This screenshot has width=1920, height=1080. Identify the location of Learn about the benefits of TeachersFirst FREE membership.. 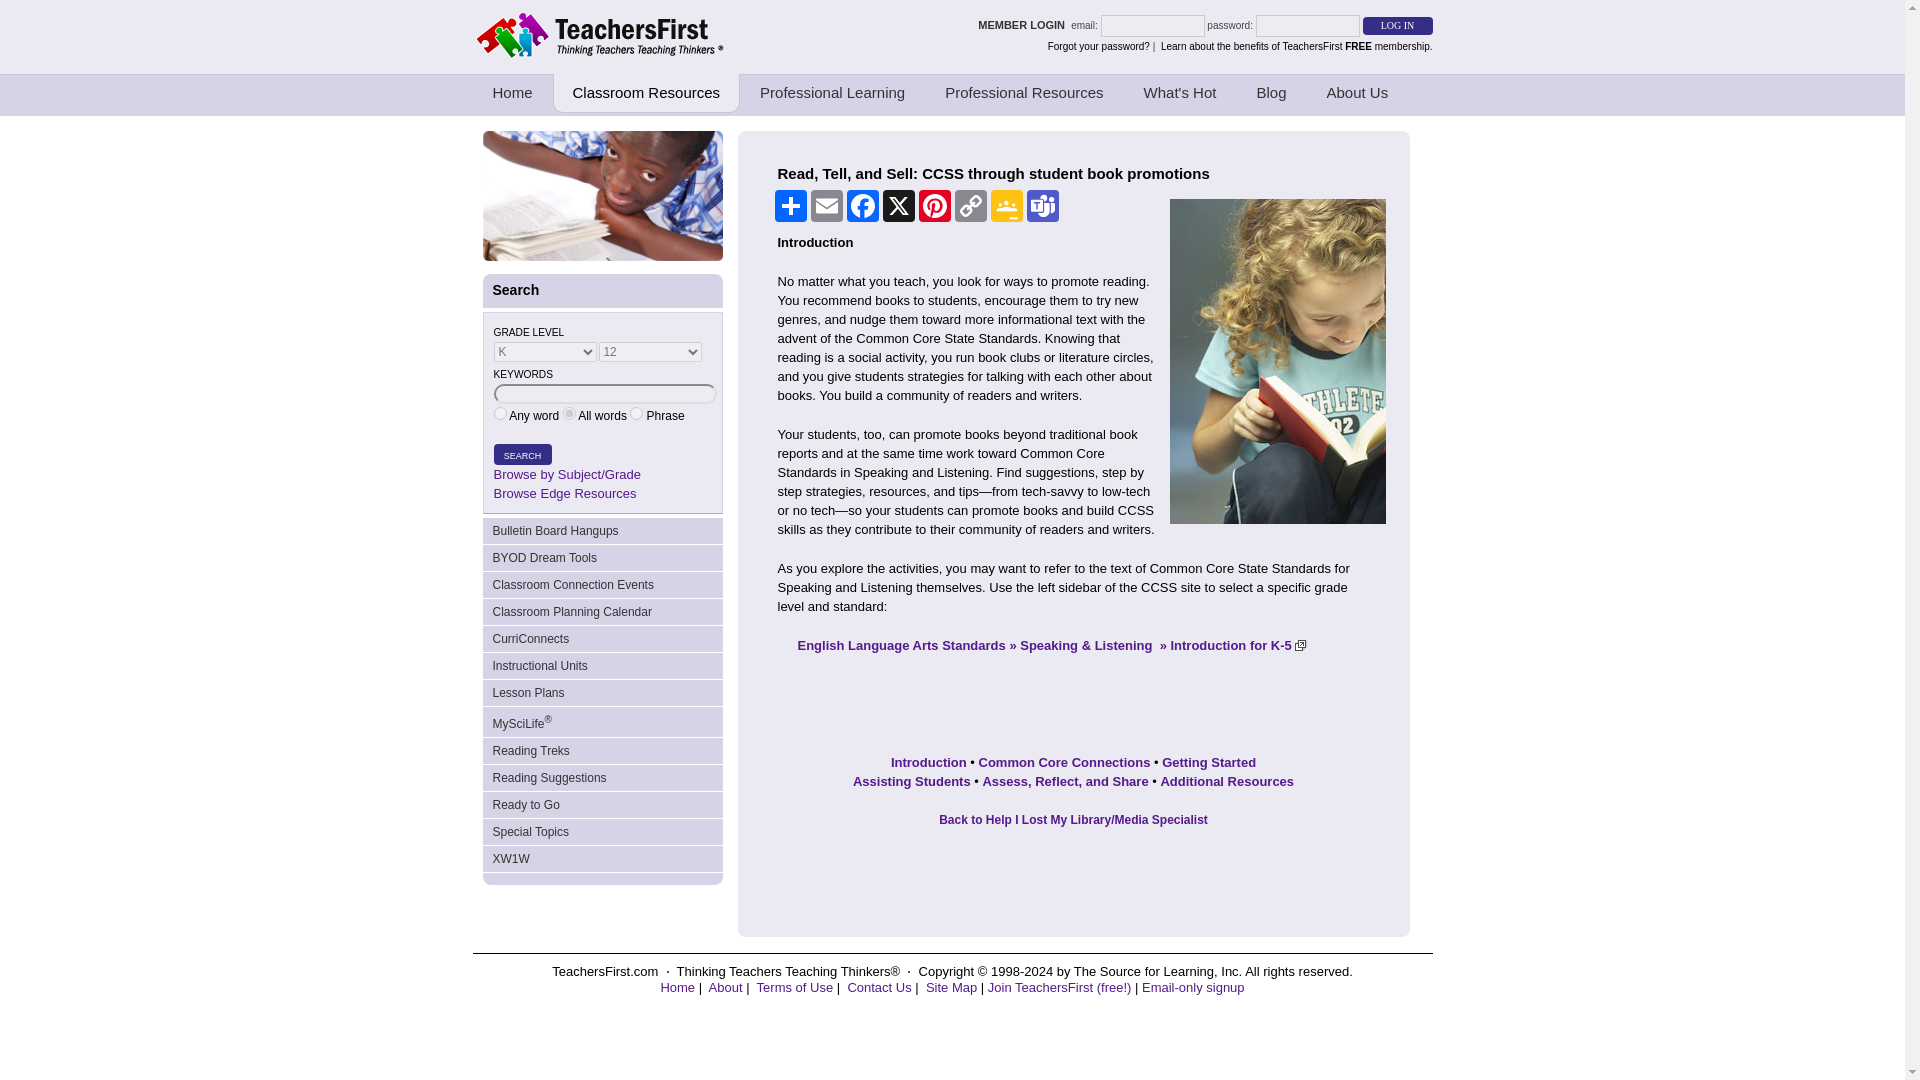
(1296, 46).